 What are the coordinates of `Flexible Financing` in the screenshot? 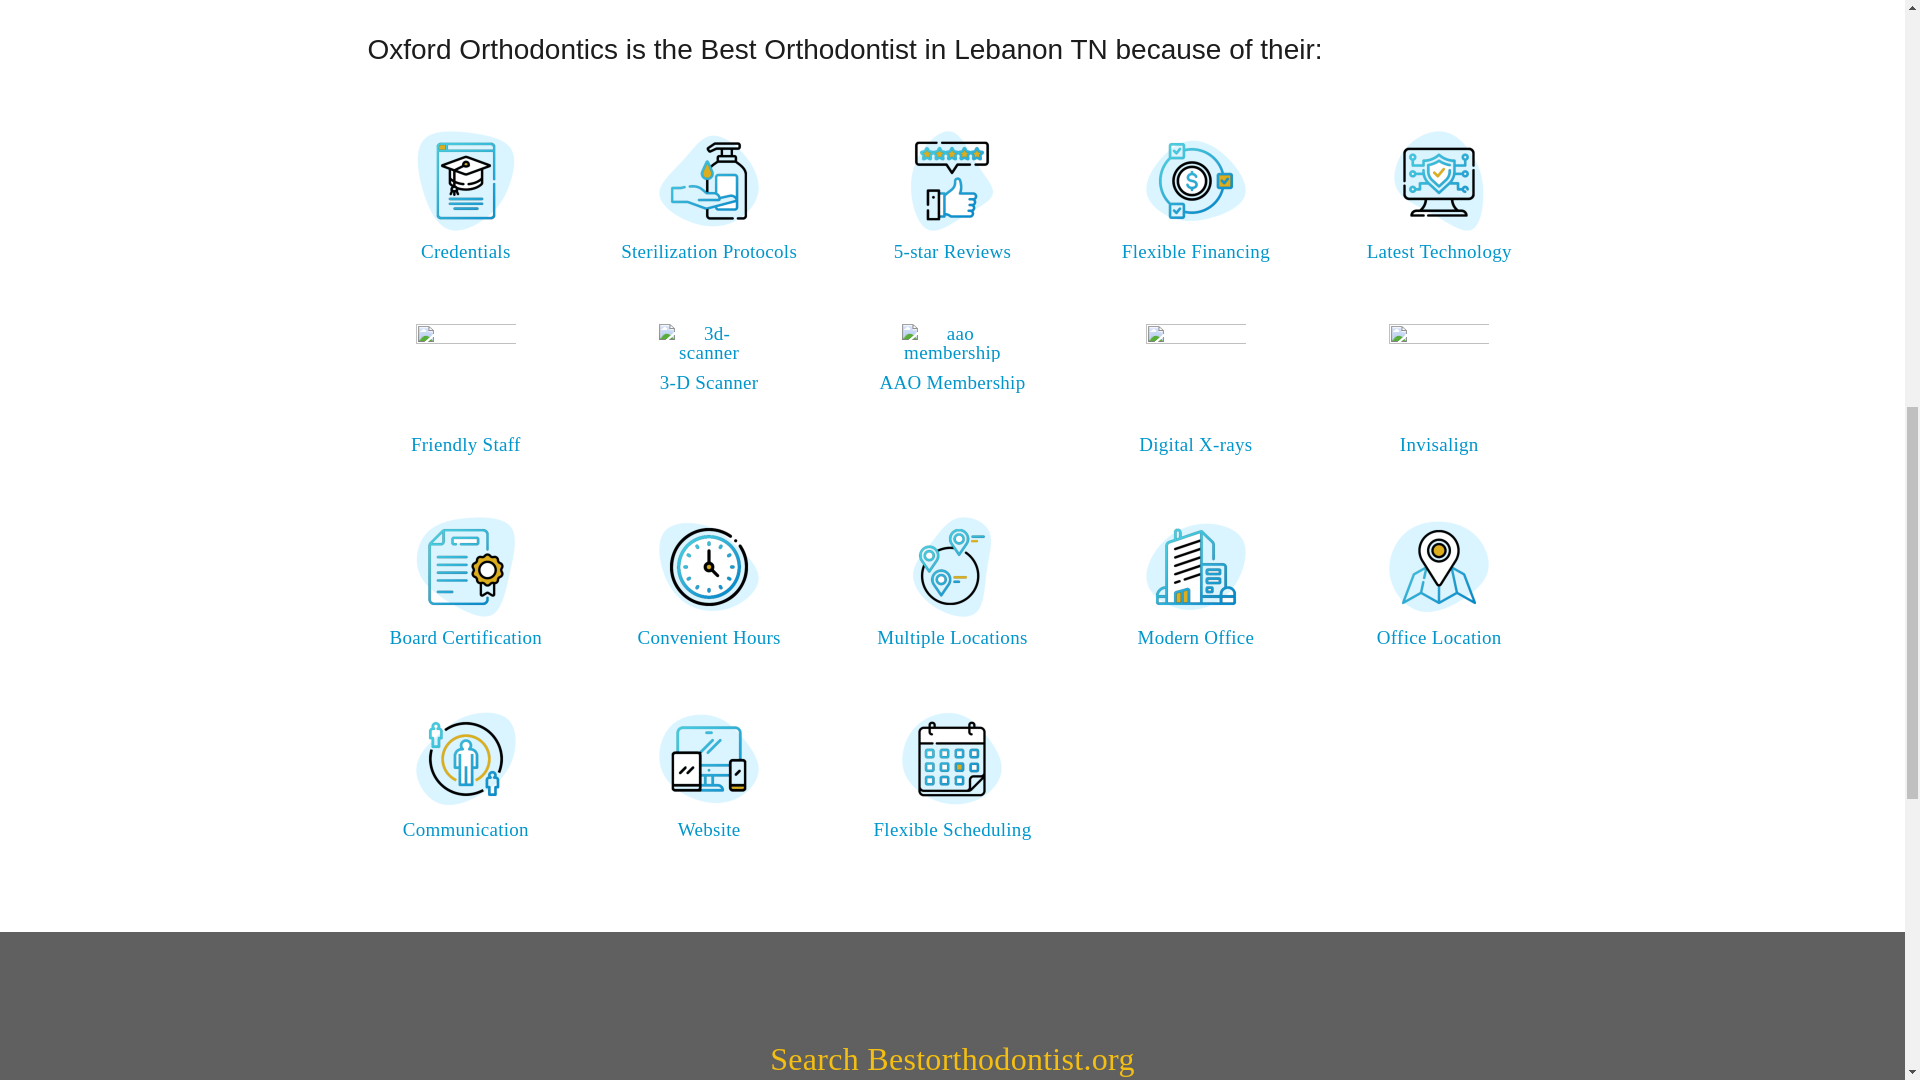 It's located at (1195, 251).